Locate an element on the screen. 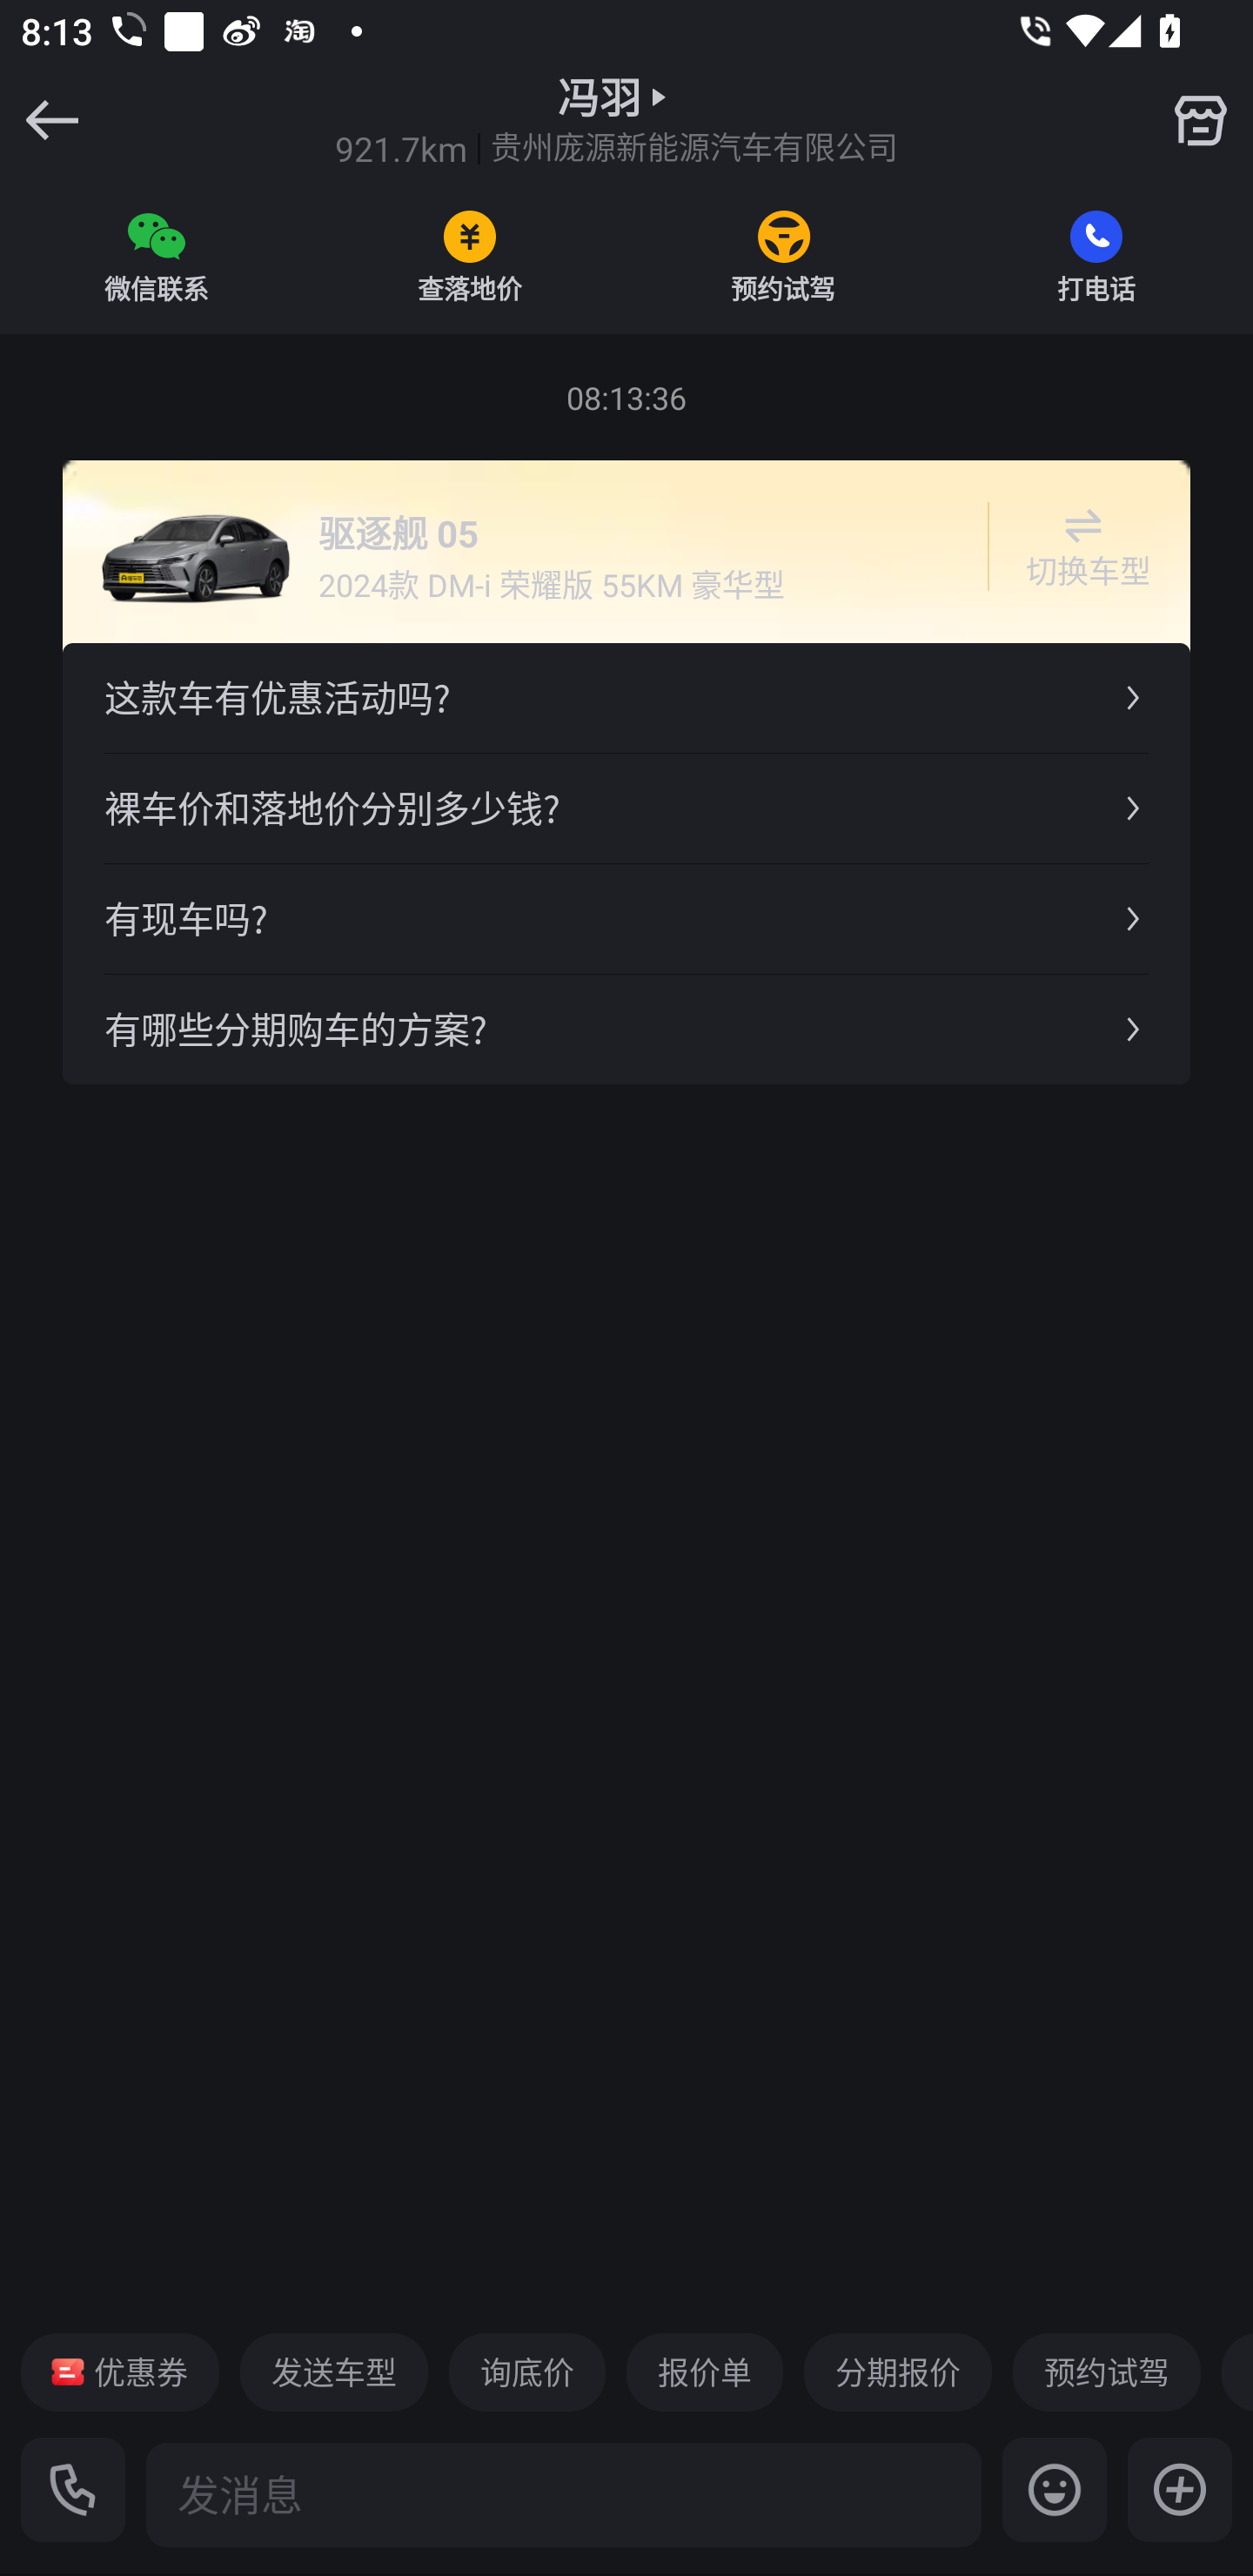 Image resolution: width=1253 pixels, height=2576 pixels. 裸车价和落地价分别多少钱? is located at coordinates (626, 808).